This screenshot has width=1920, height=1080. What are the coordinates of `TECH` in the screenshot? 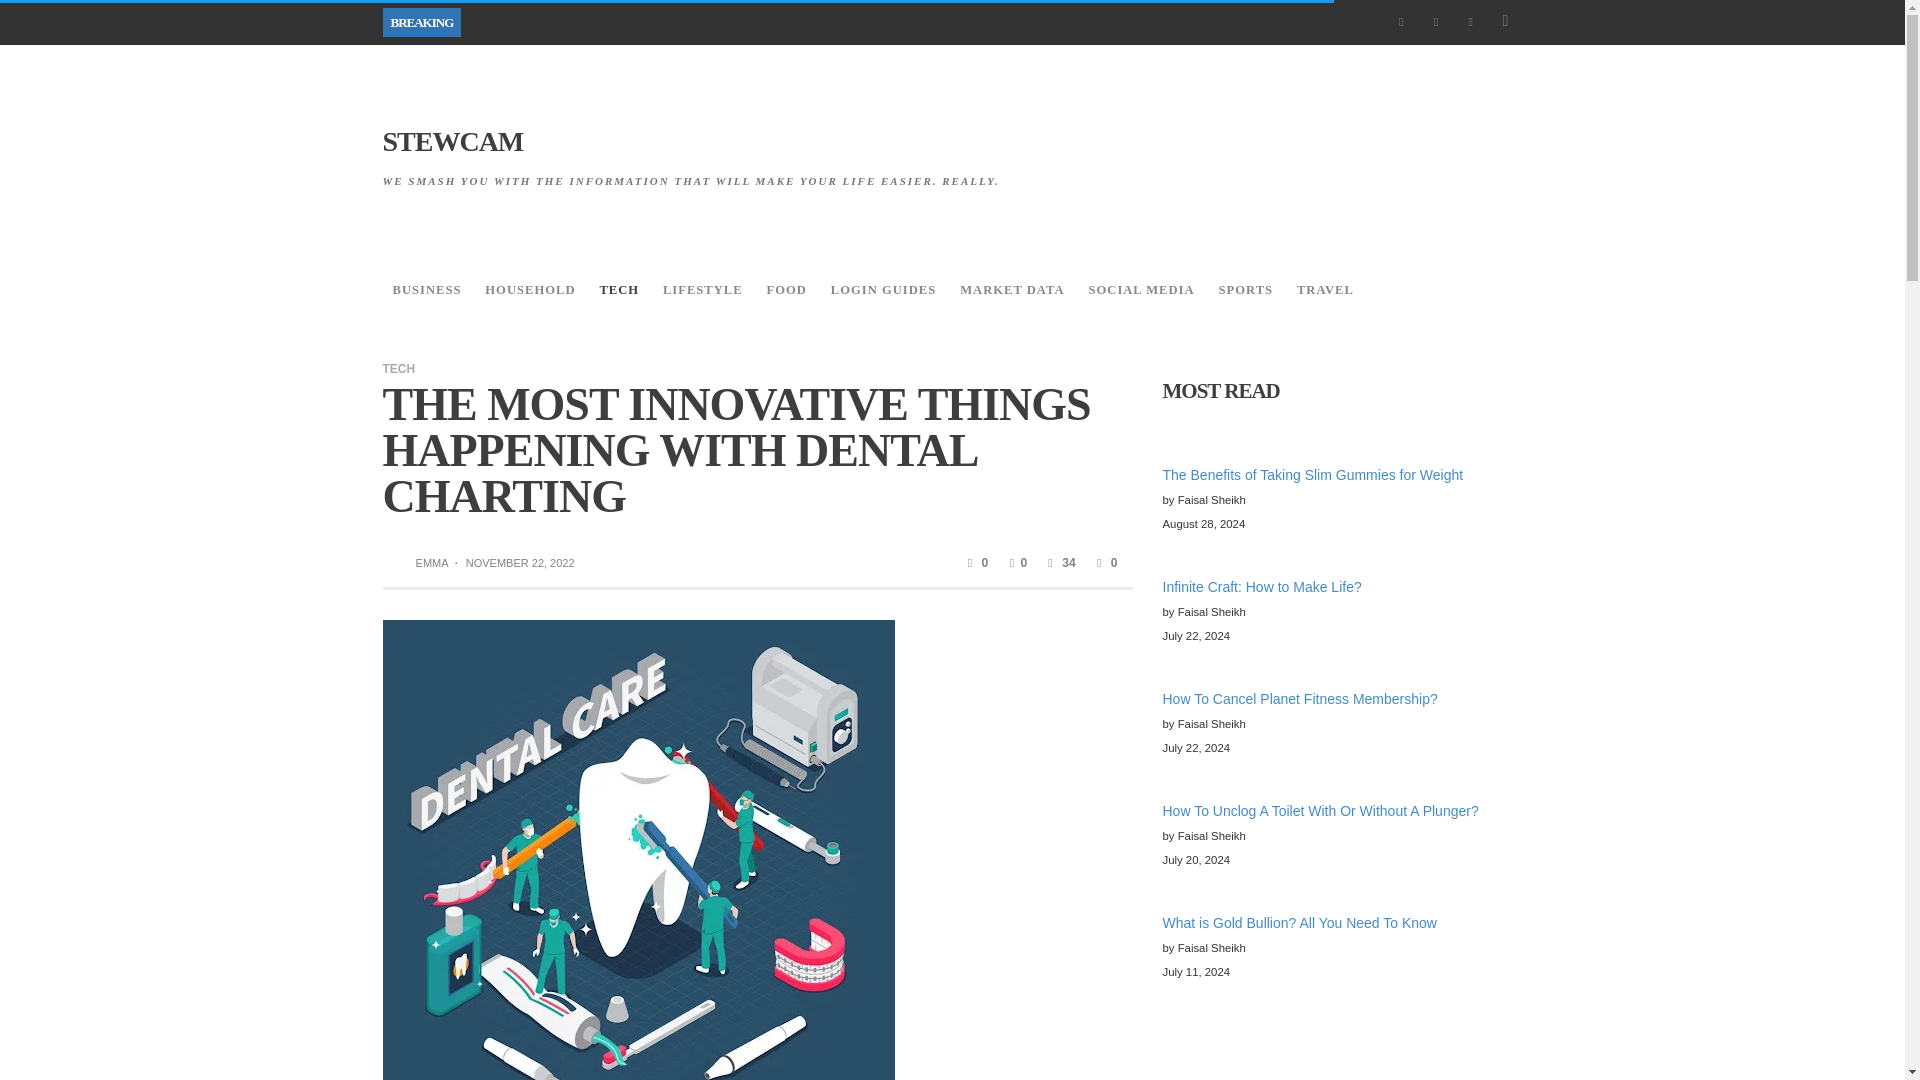 It's located at (618, 290).